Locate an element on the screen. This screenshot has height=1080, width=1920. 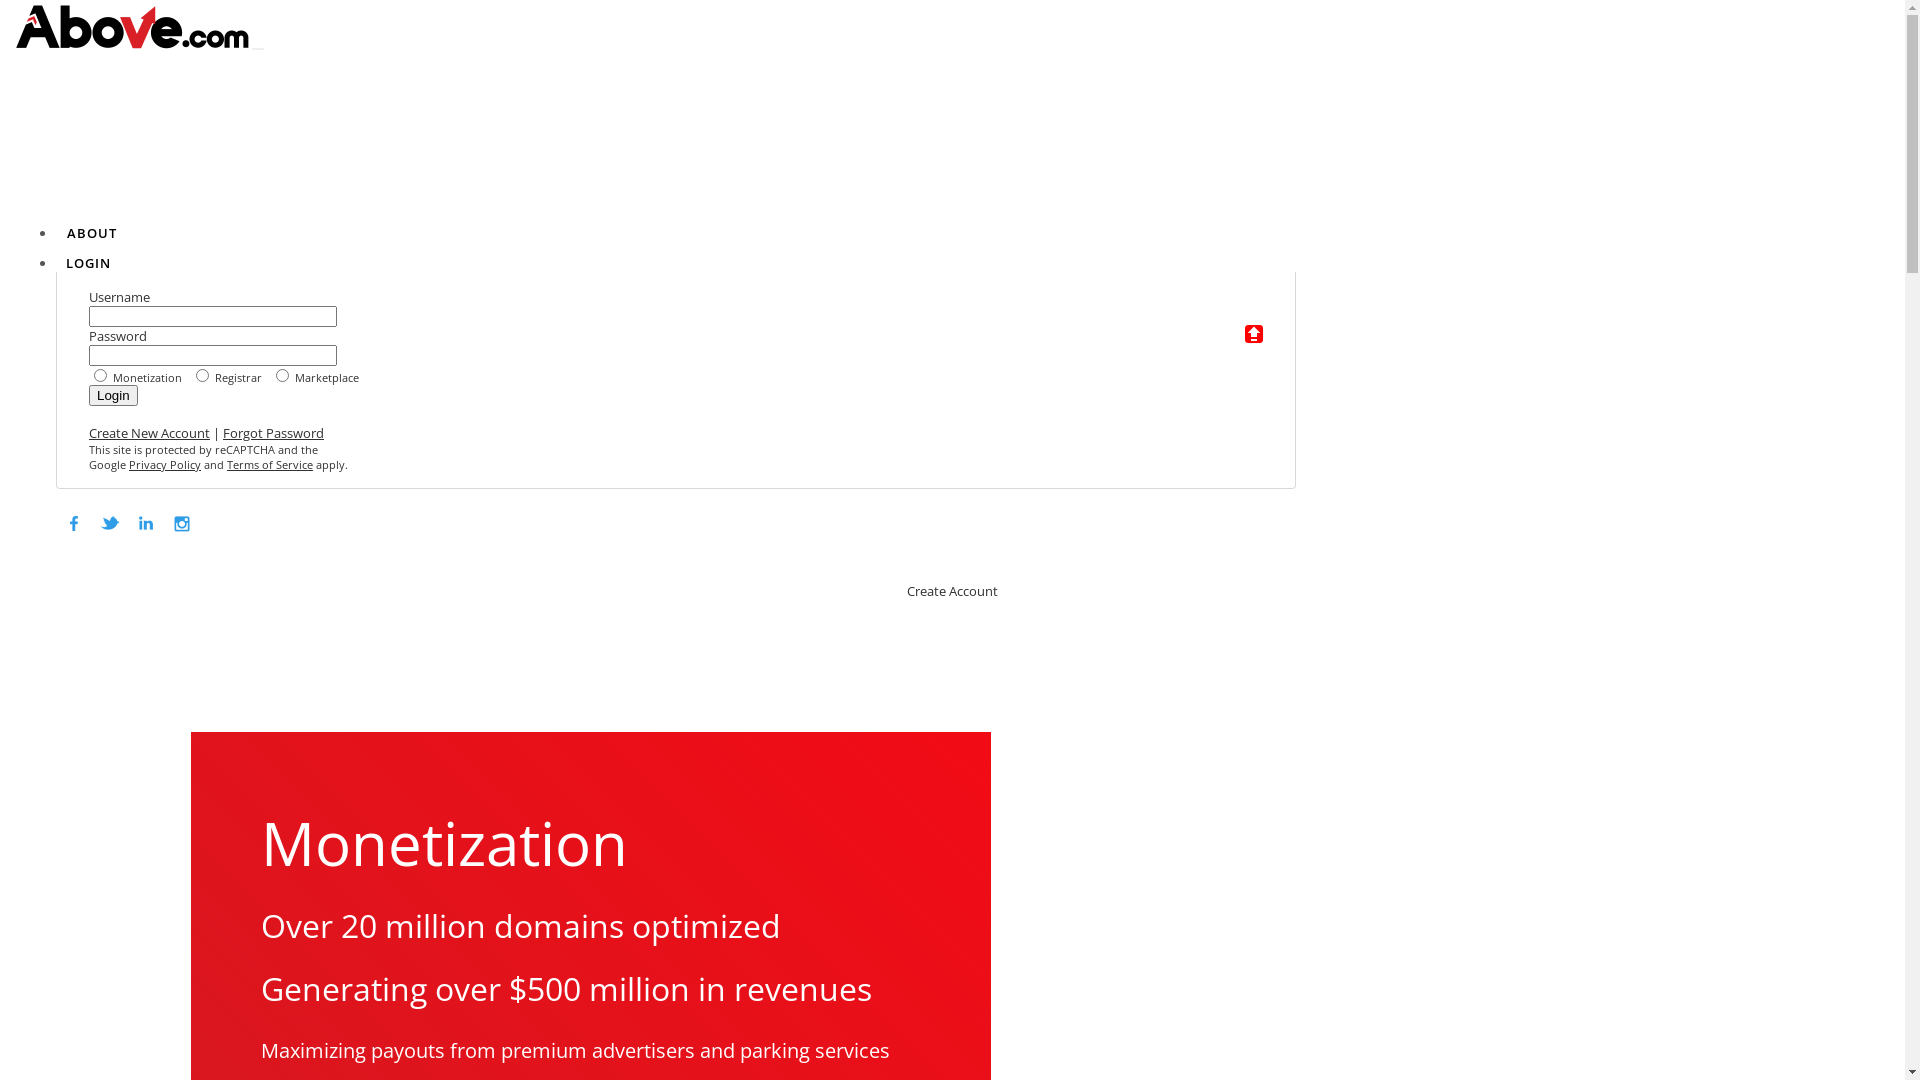
Privacy Policy is located at coordinates (165, 464).